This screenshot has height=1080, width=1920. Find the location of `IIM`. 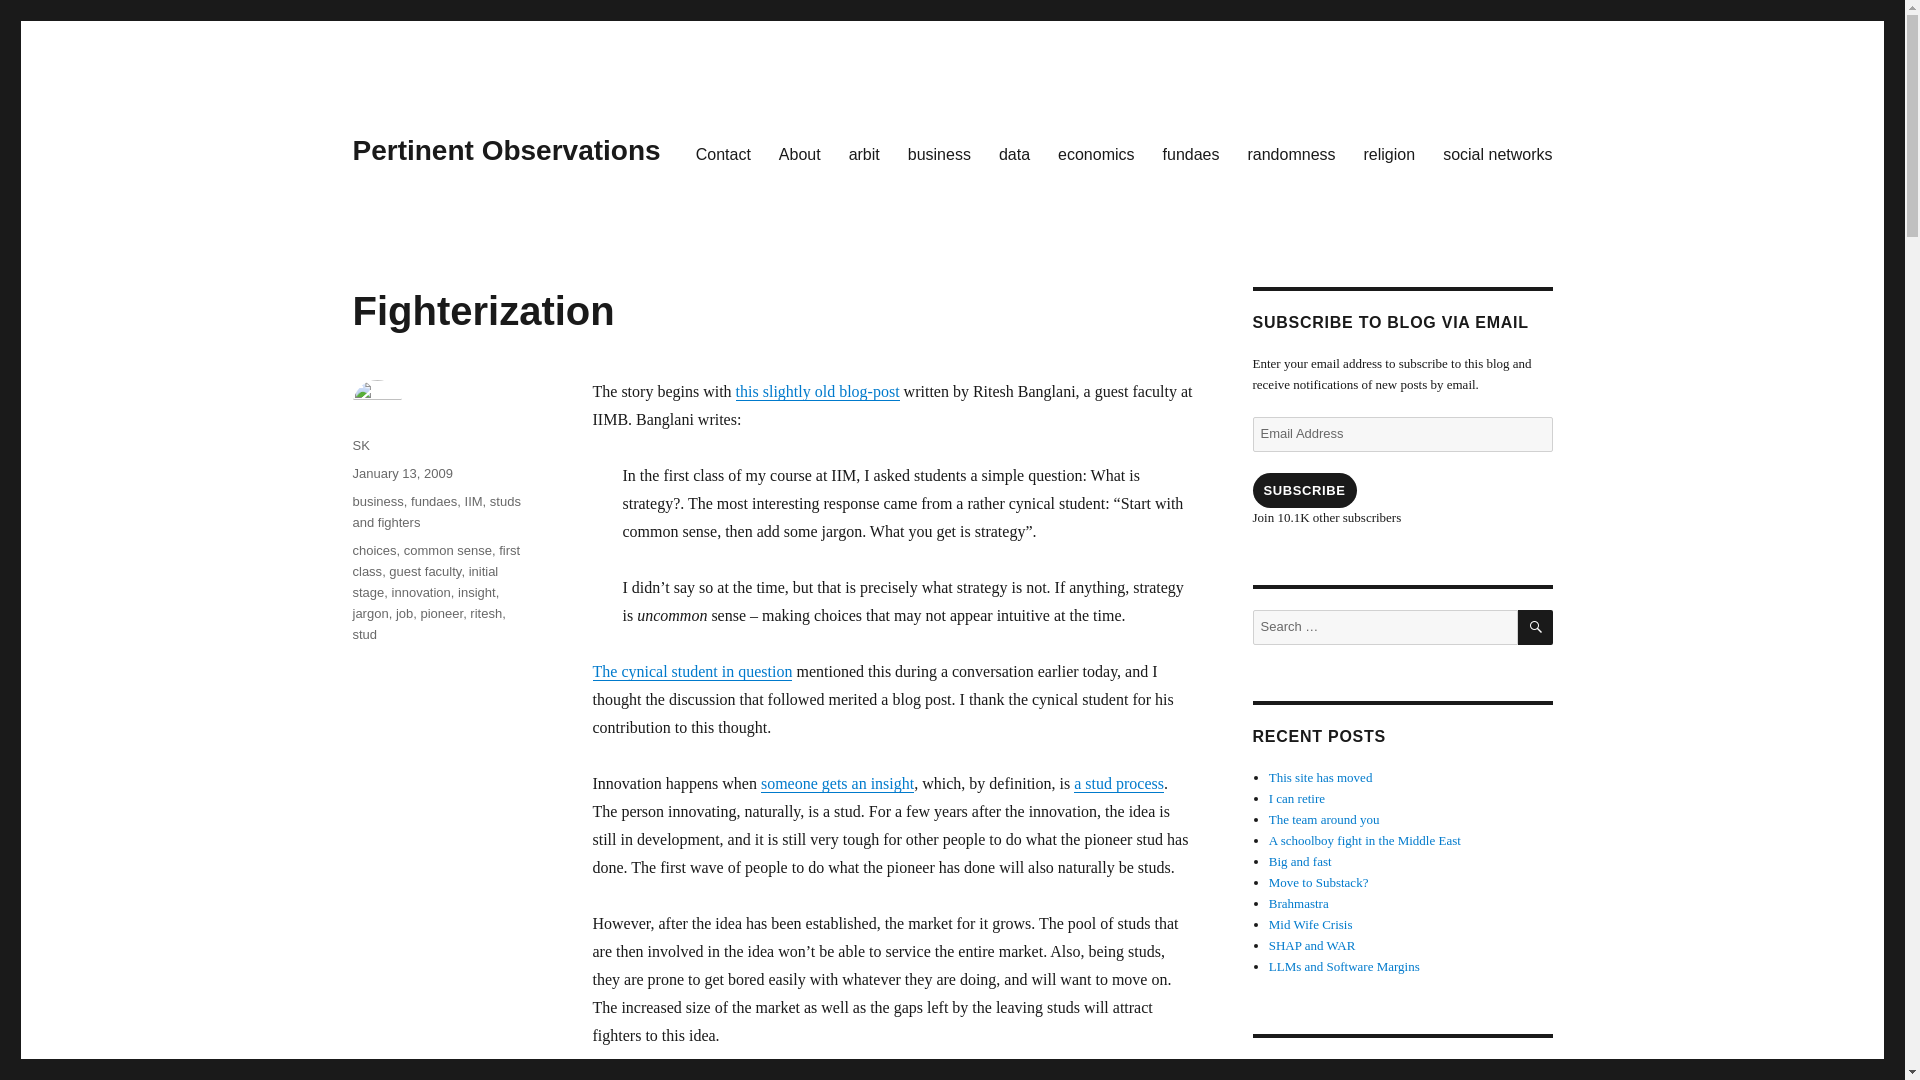

IIM is located at coordinates (474, 500).